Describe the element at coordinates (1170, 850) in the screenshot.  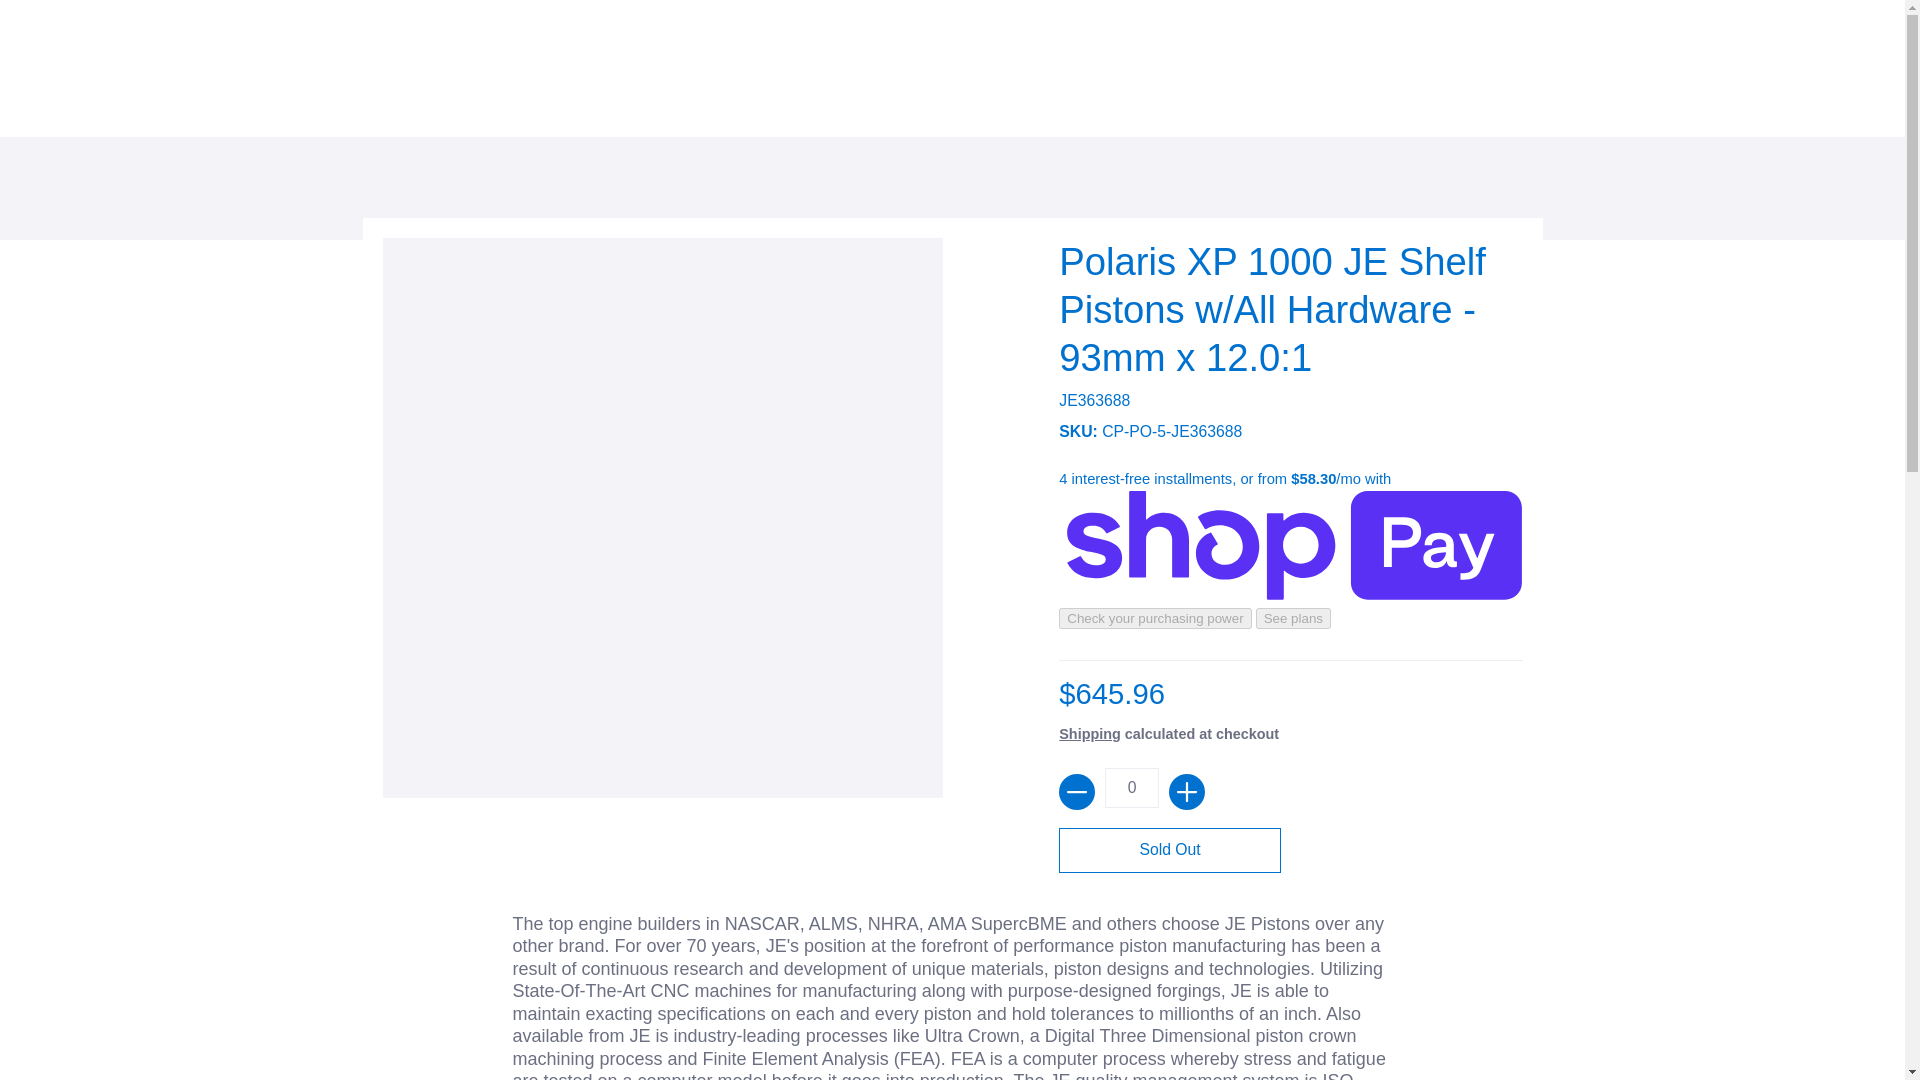
I see `Sold Out` at that location.